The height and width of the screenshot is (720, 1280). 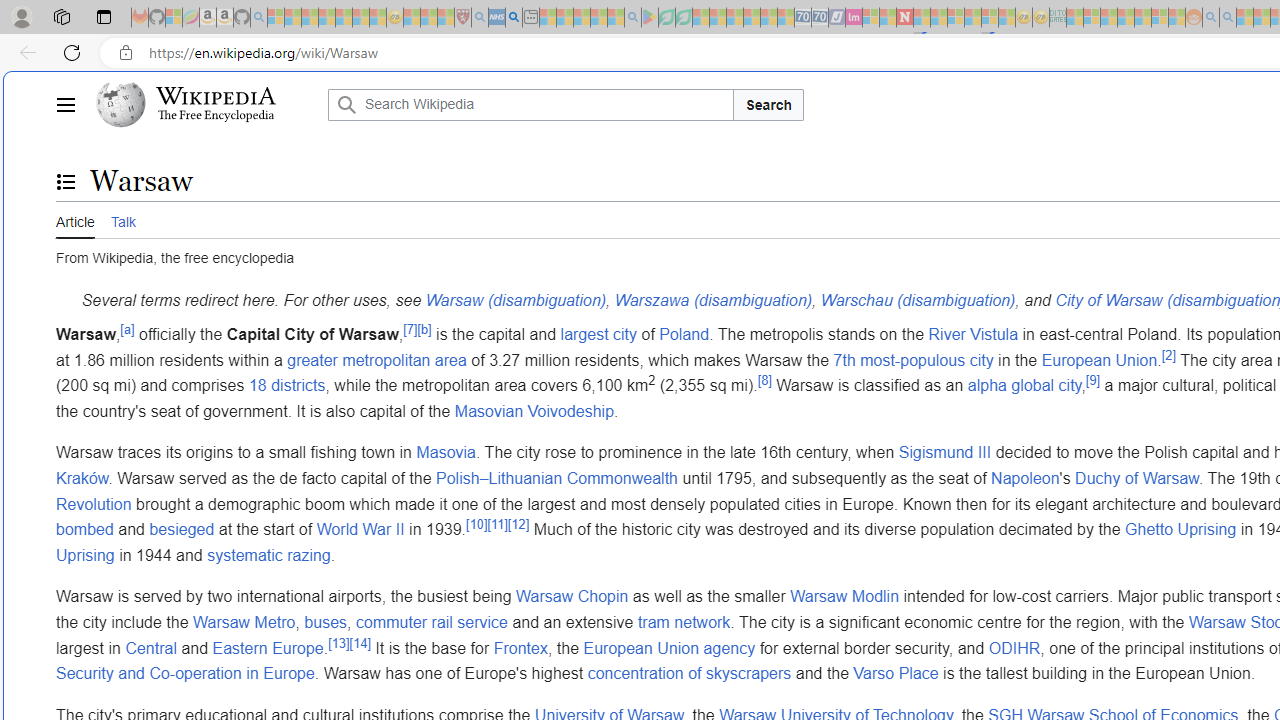 What do you see at coordinates (896, 674) in the screenshot?
I see `Varso Place` at bounding box center [896, 674].